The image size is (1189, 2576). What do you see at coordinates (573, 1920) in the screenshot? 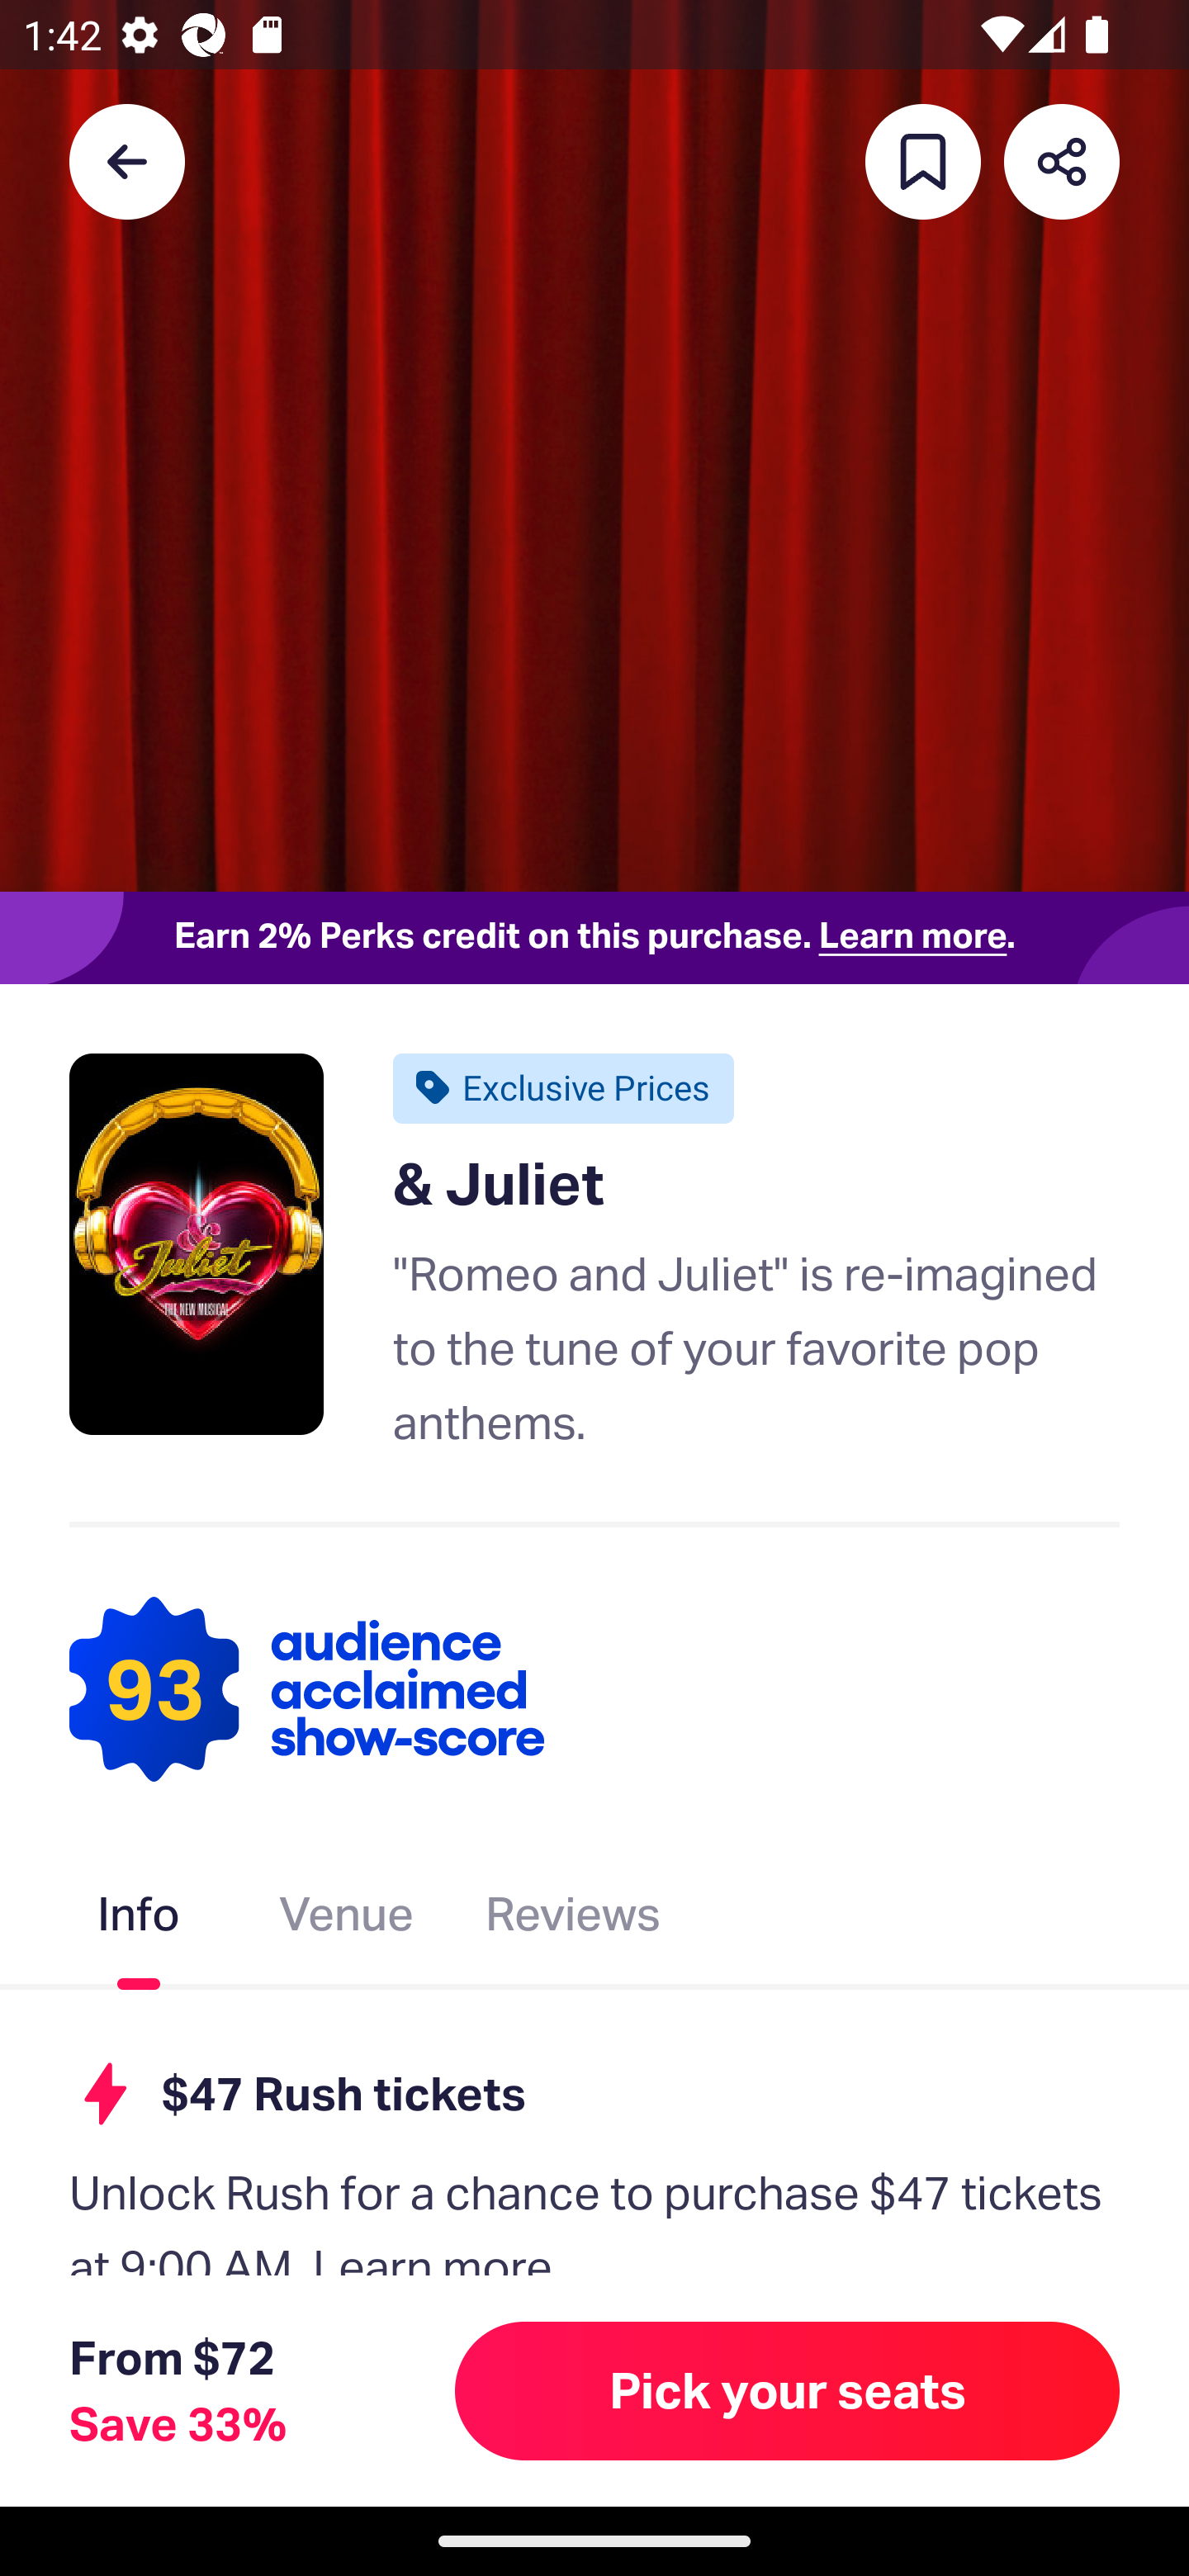
I see `Reviews` at bounding box center [573, 1920].